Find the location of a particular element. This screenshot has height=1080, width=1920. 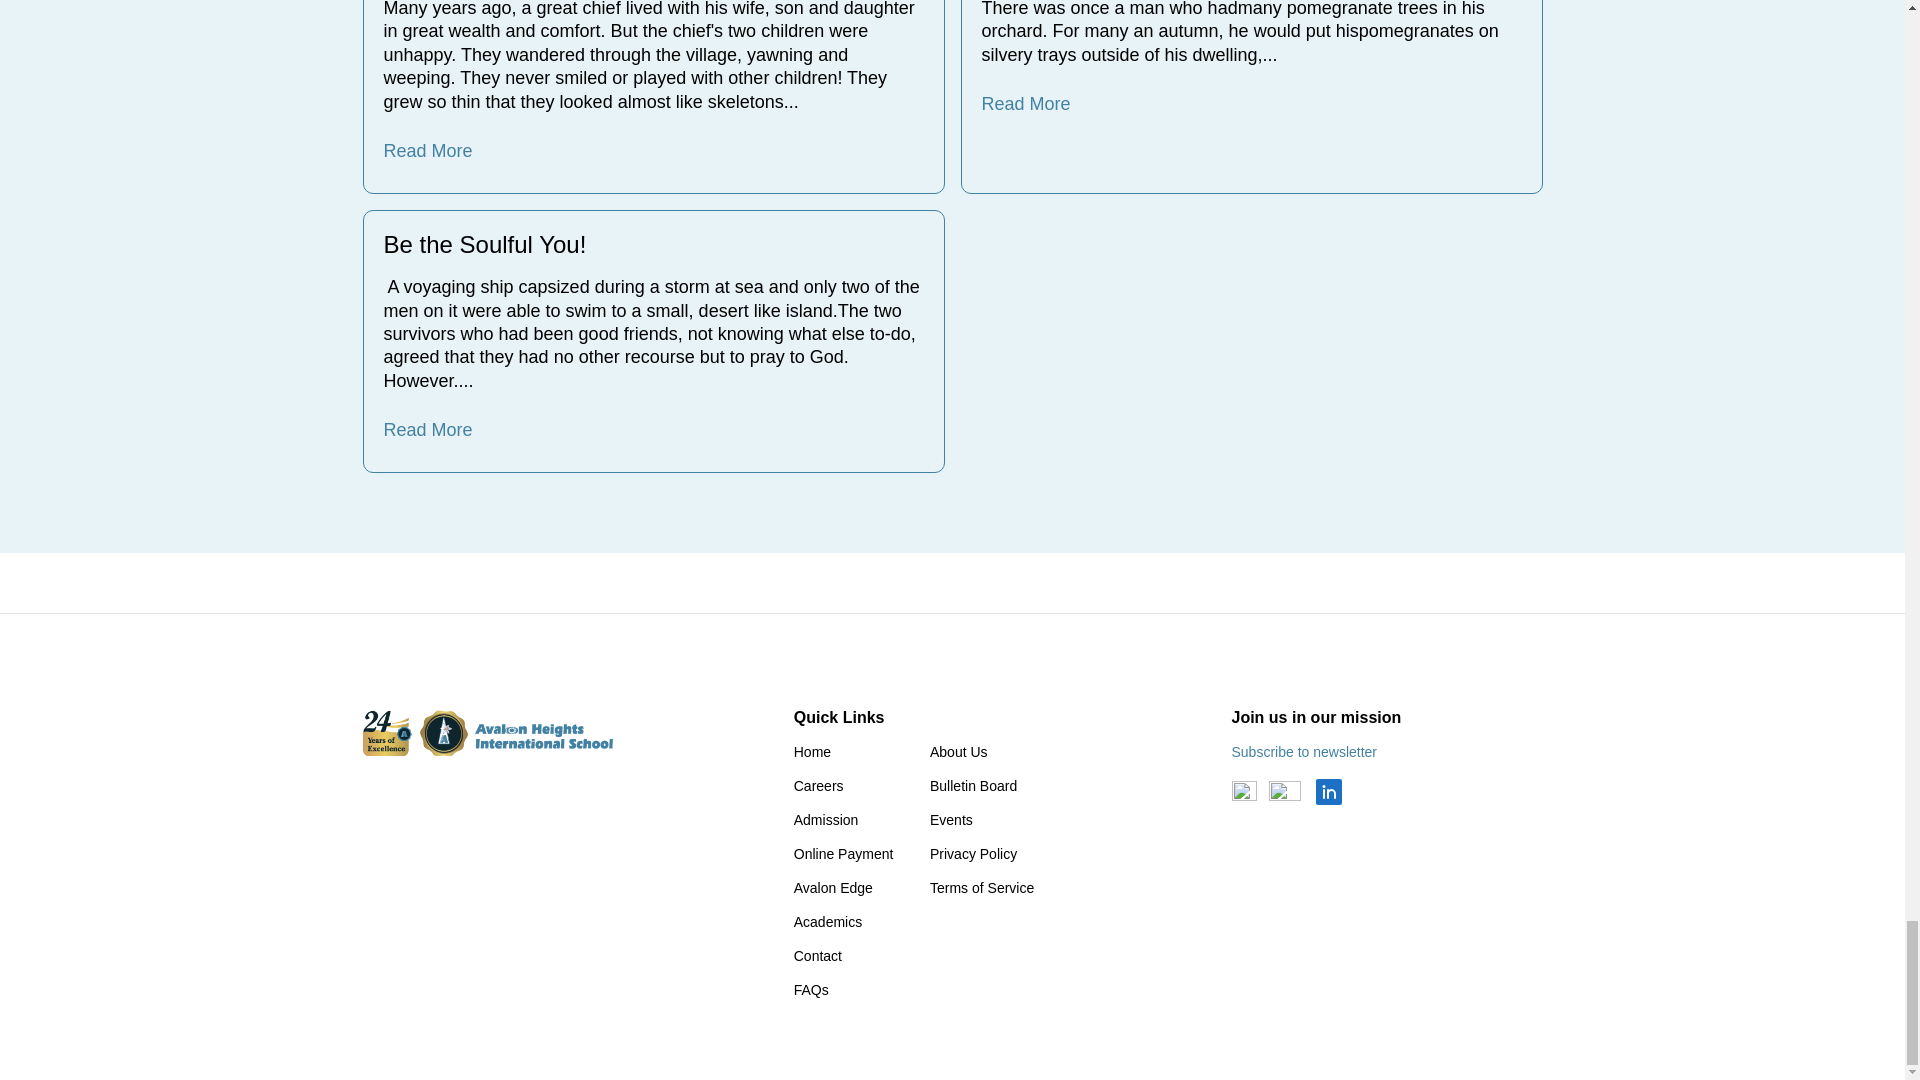

Avalon Edge is located at coordinates (834, 888).